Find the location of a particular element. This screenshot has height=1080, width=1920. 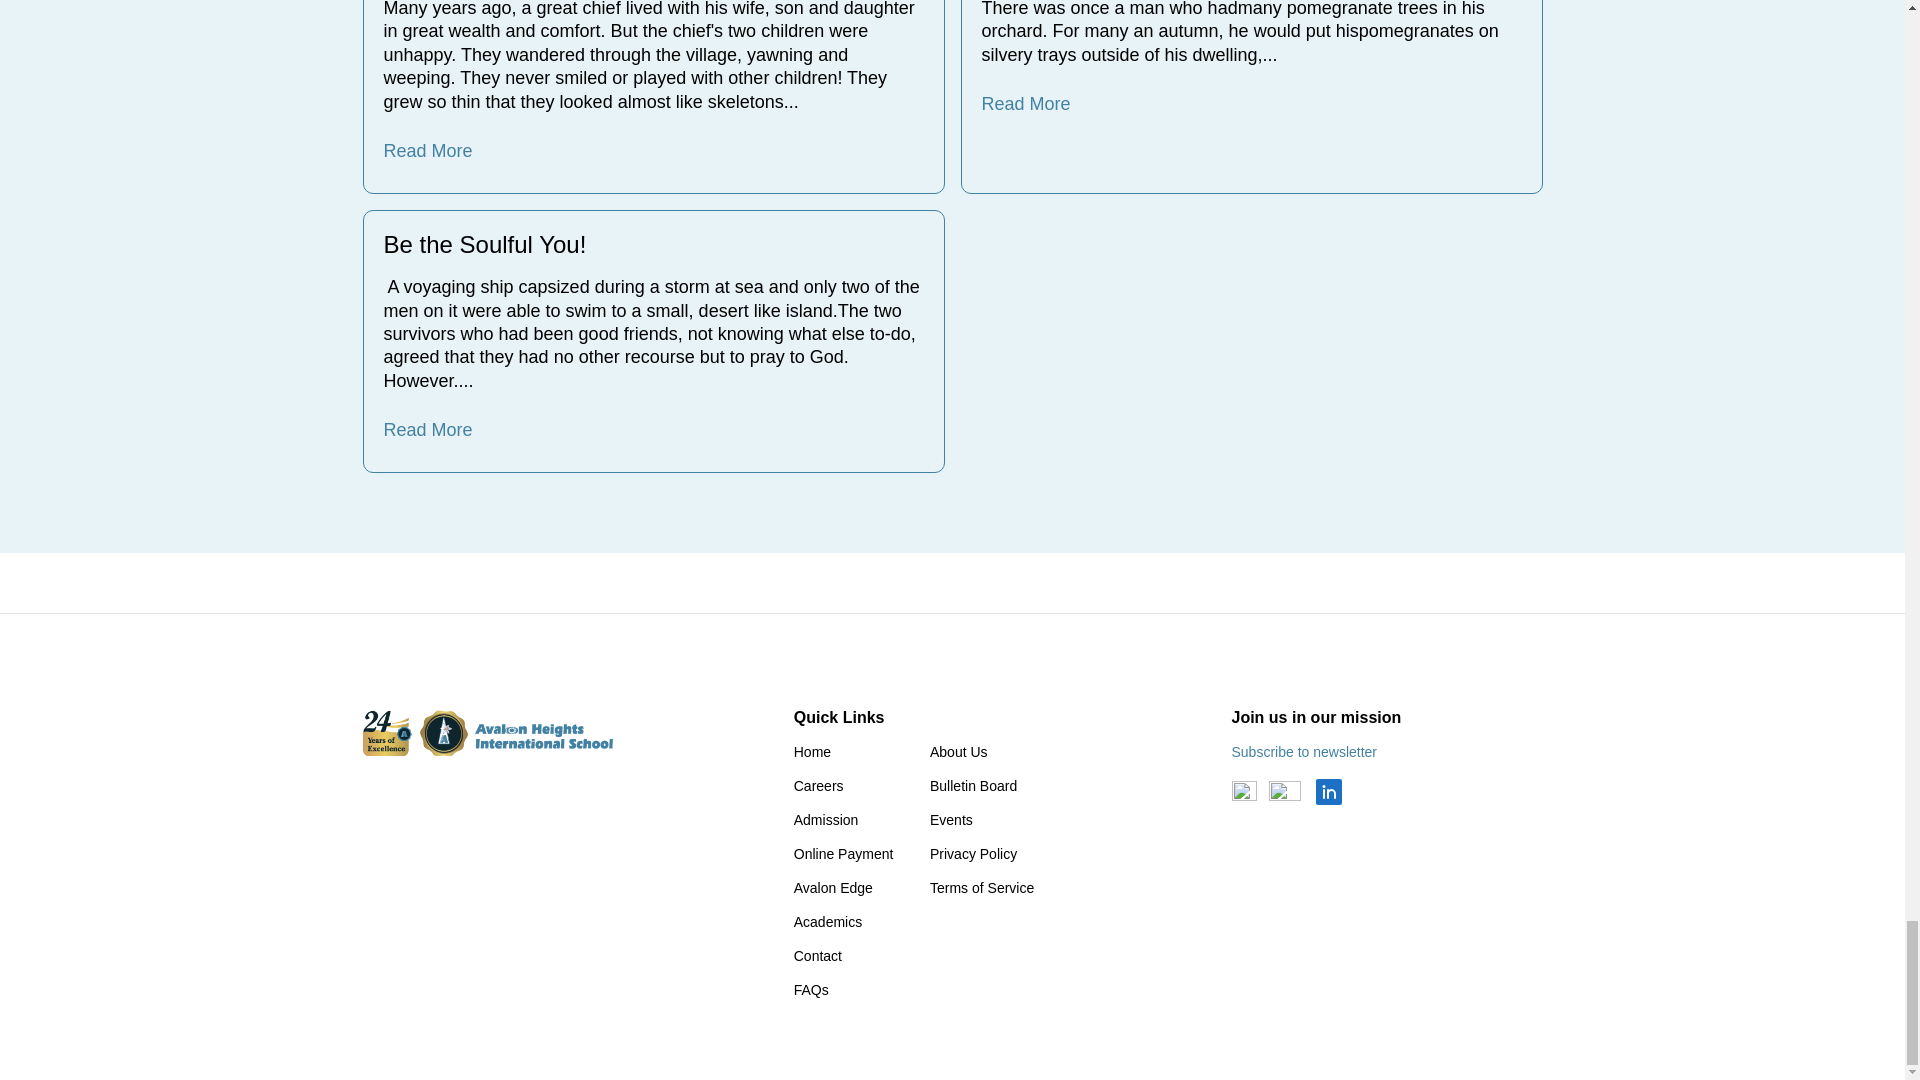

Avalon Edge is located at coordinates (834, 888).